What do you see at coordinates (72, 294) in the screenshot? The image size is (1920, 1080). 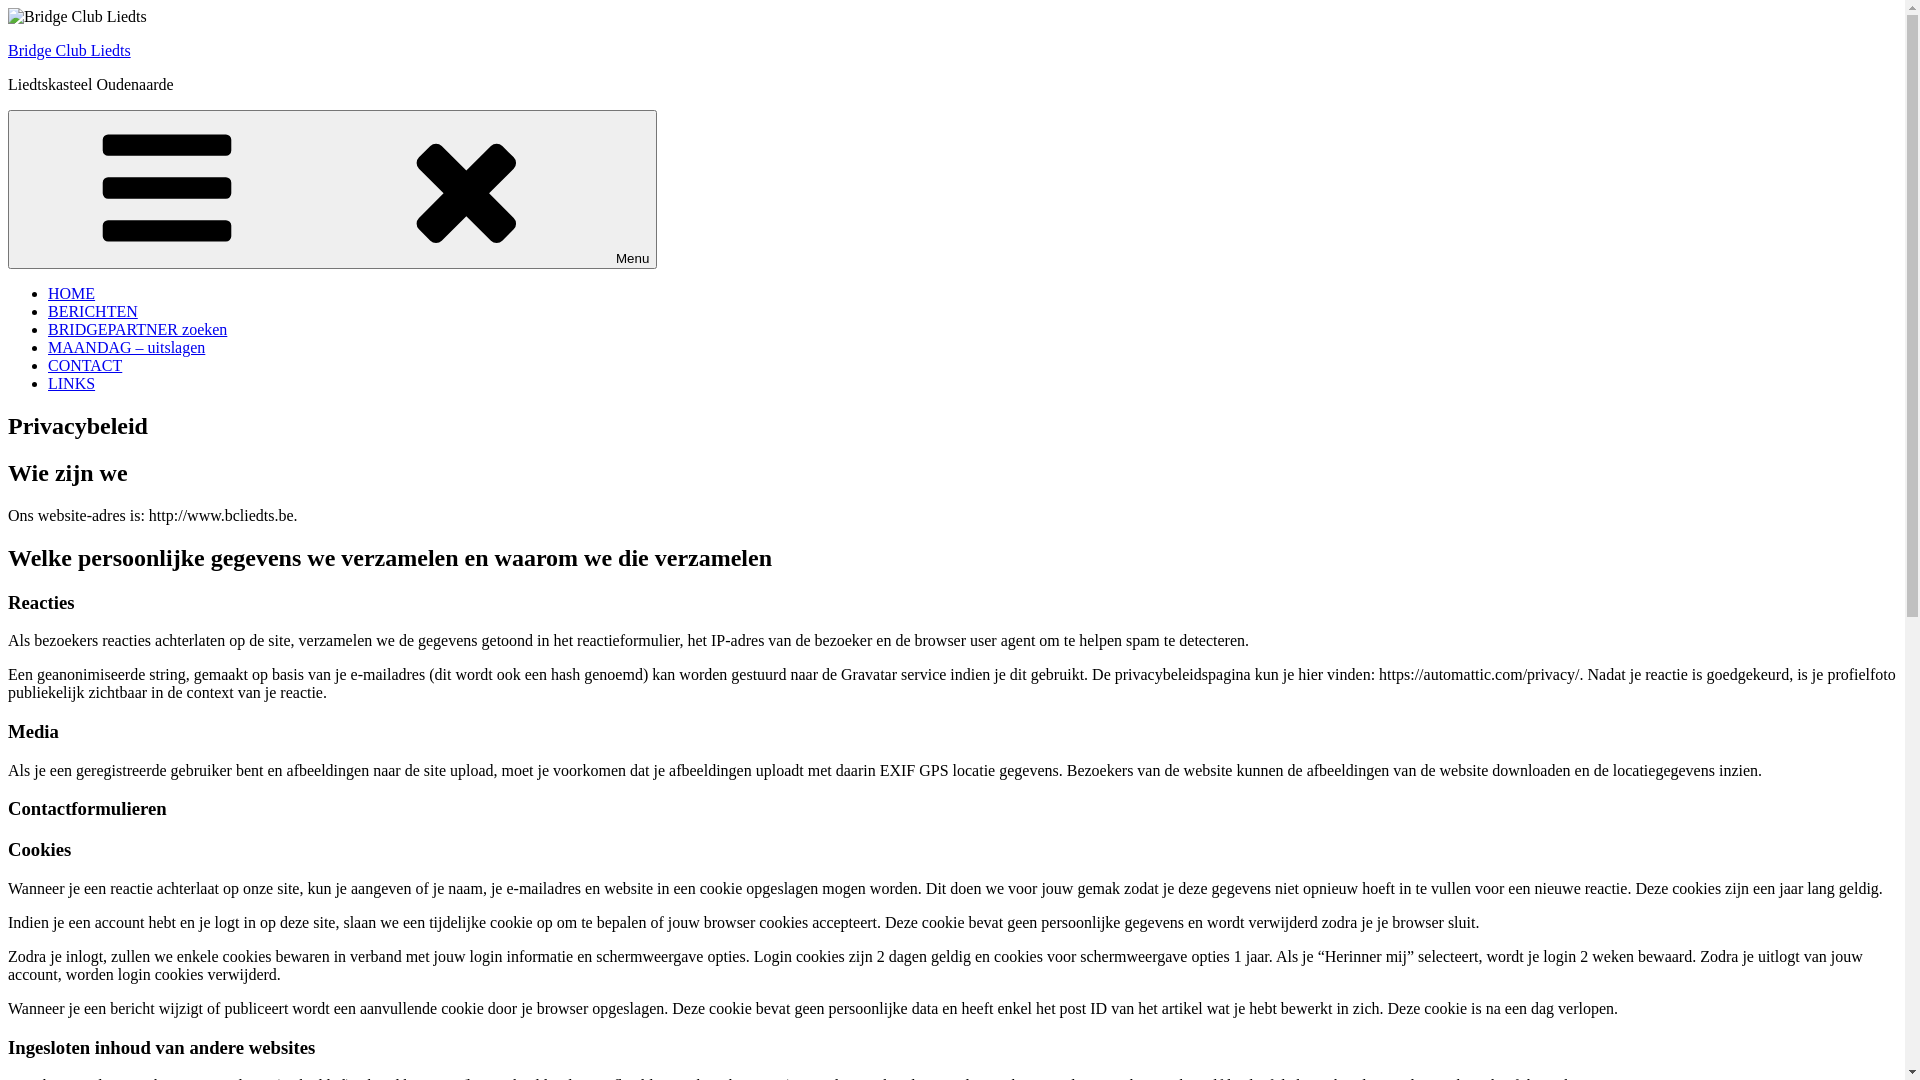 I see `HOME` at bounding box center [72, 294].